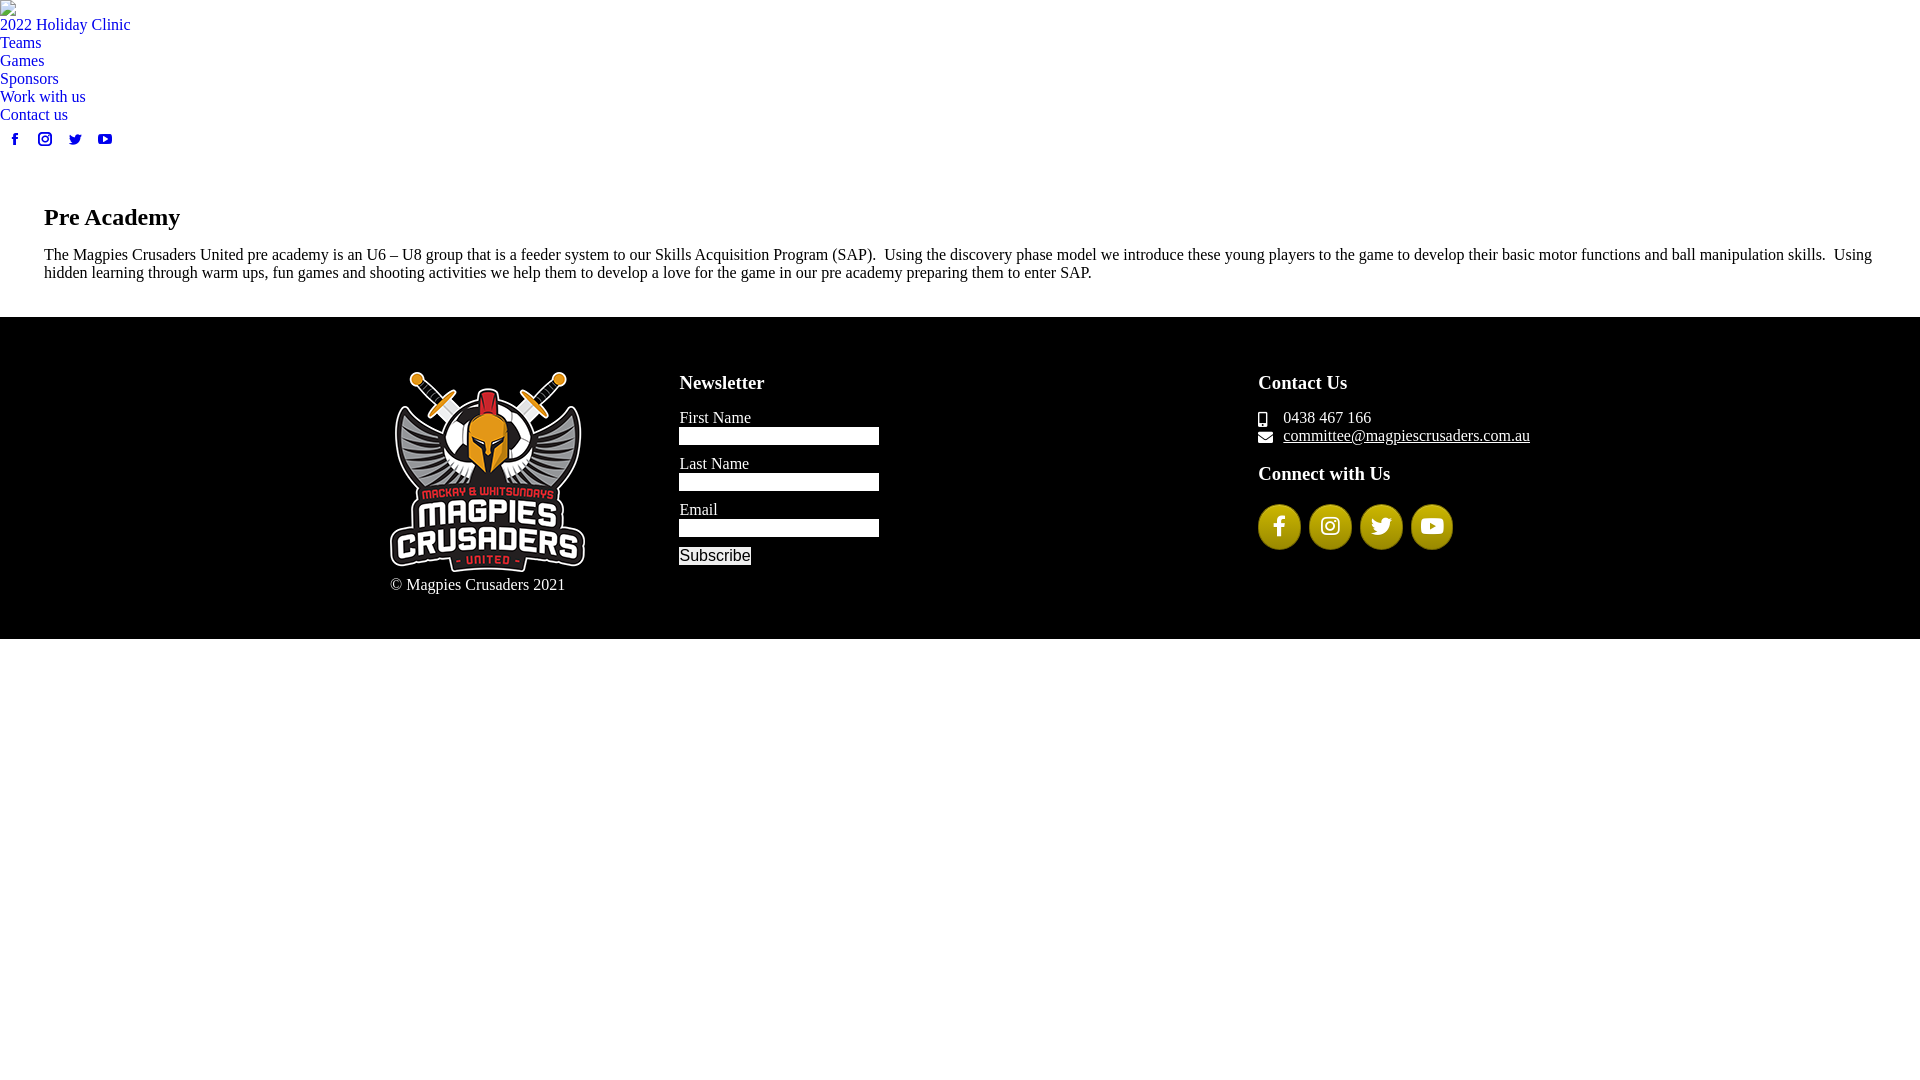 The width and height of the screenshot is (1920, 1080). I want to click on Work with us, so click(43, 97).